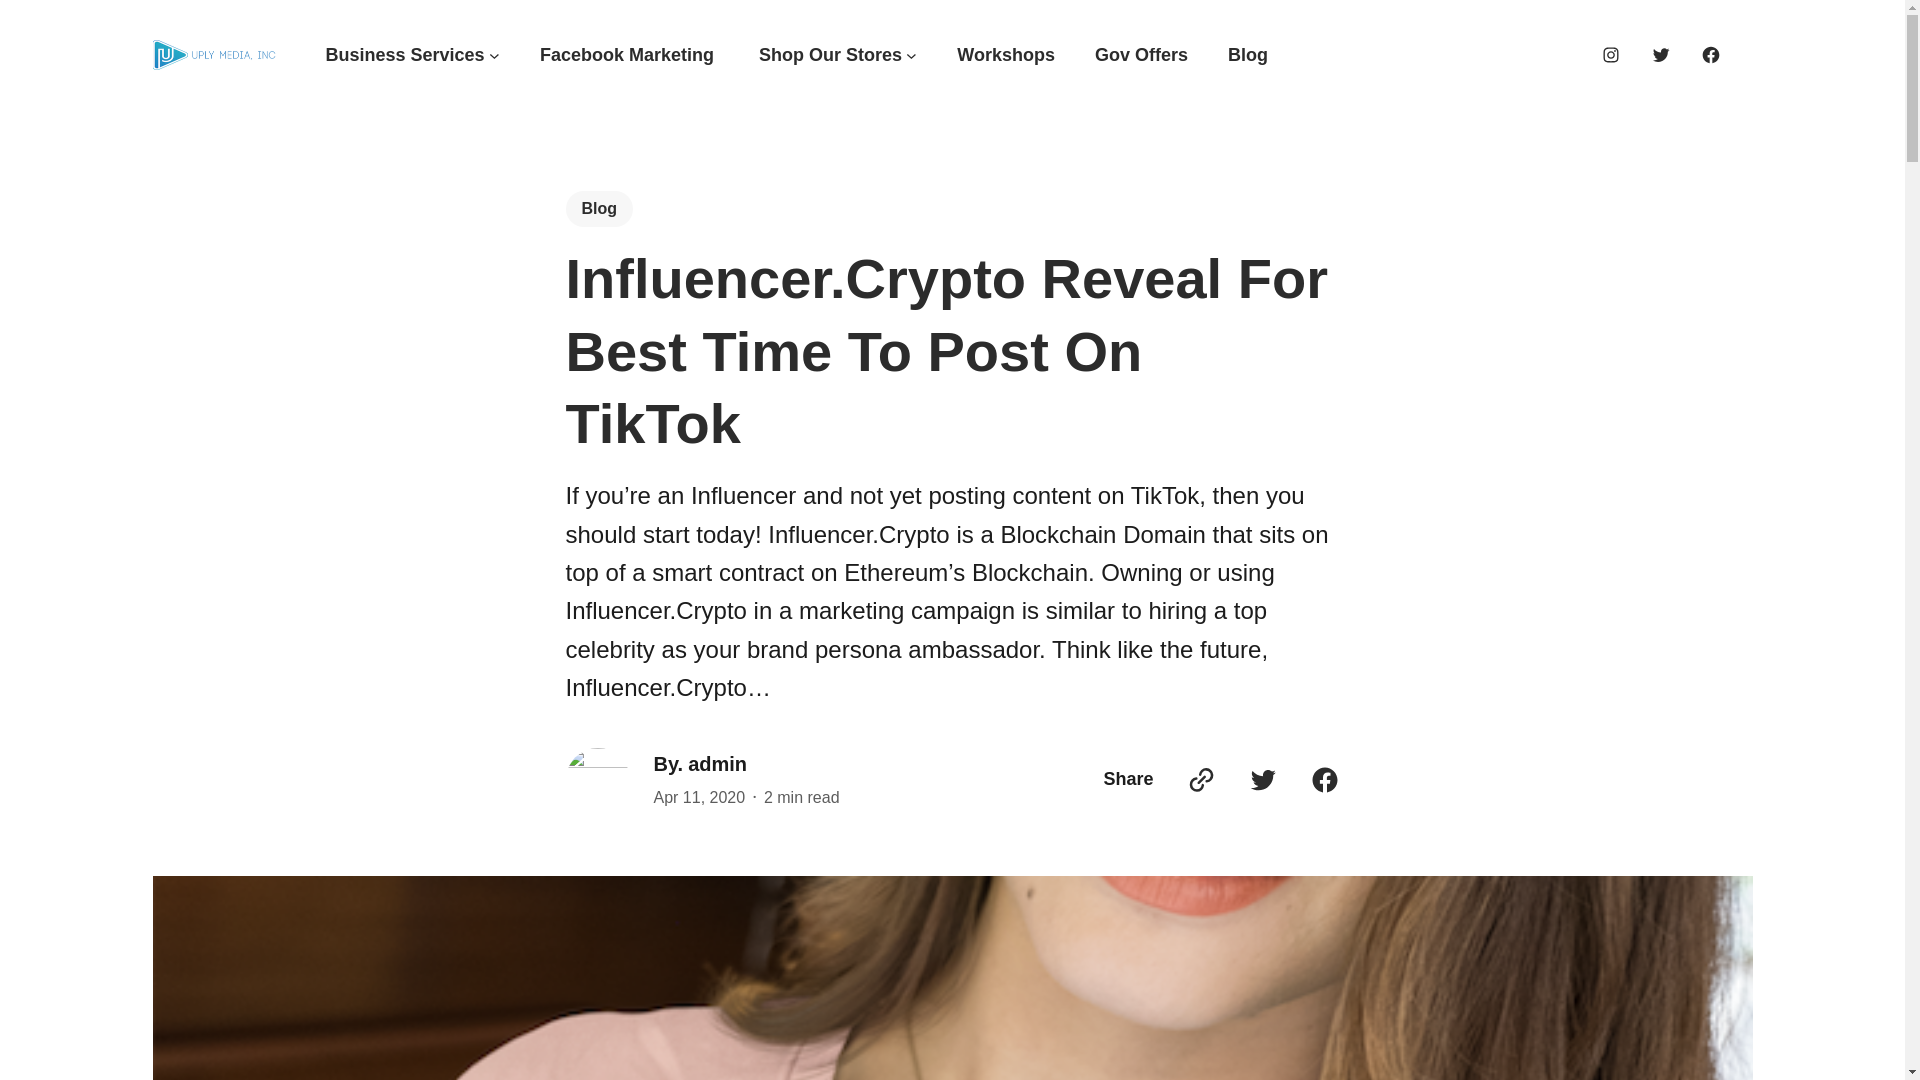 The image size is (1920, 1080). What do you see at coordinates (628, 56) in the screenshot?
I see `Facebook Marketing ` at bounding box center [628, 56].